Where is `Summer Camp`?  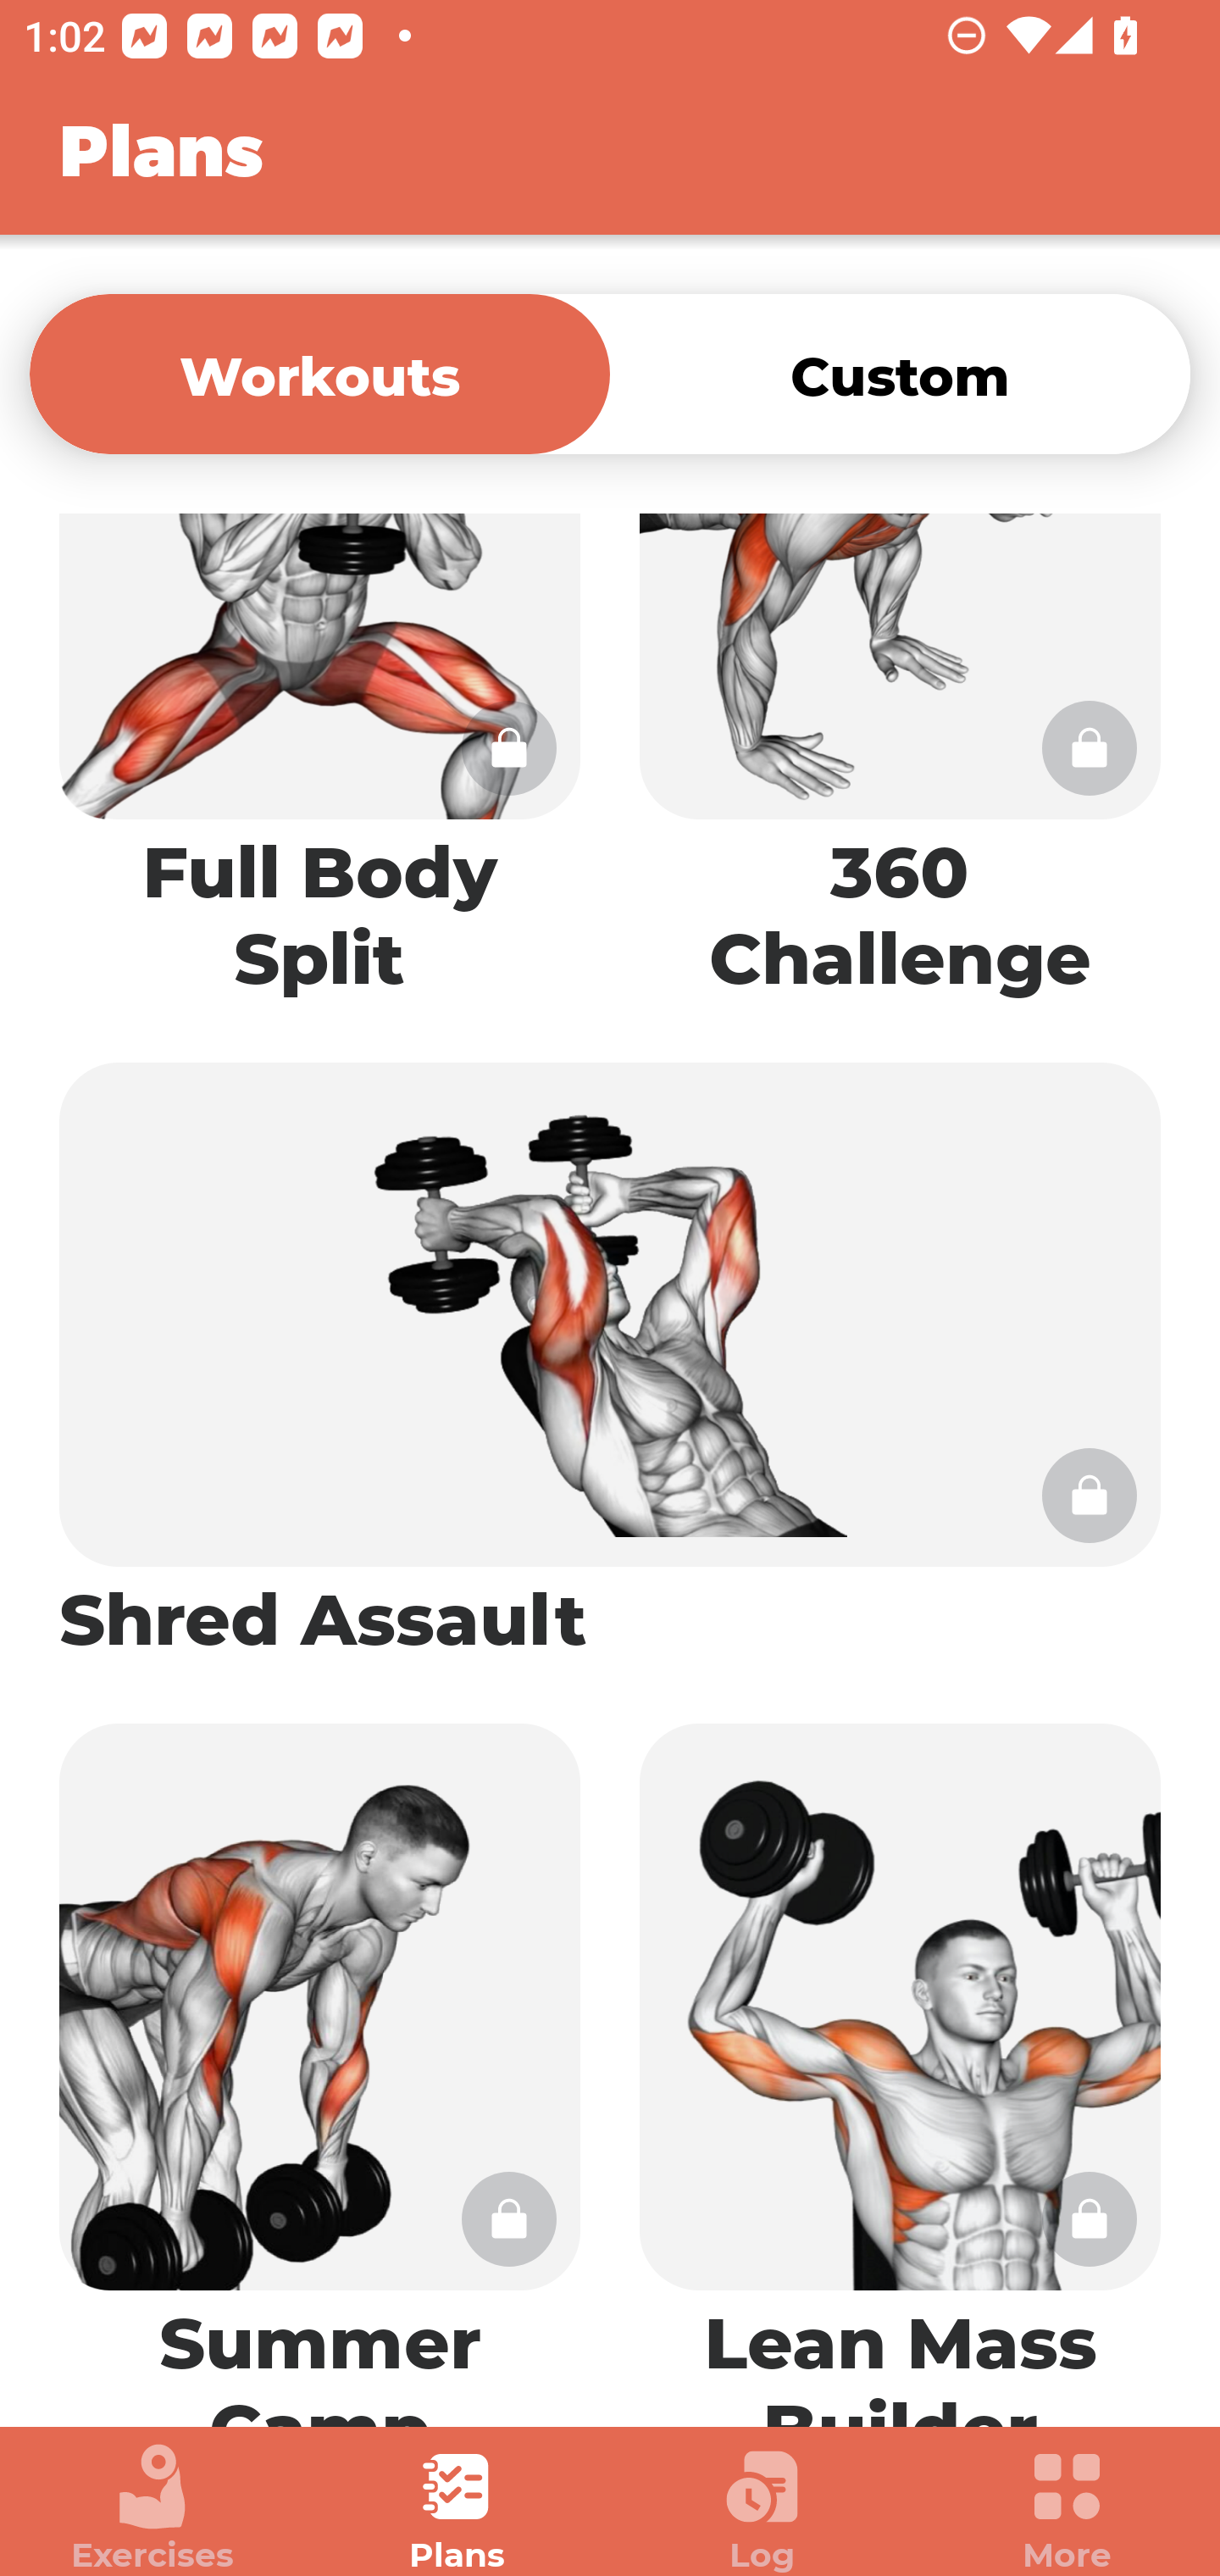 Summer Camp is located at coordinates (319, 2061).